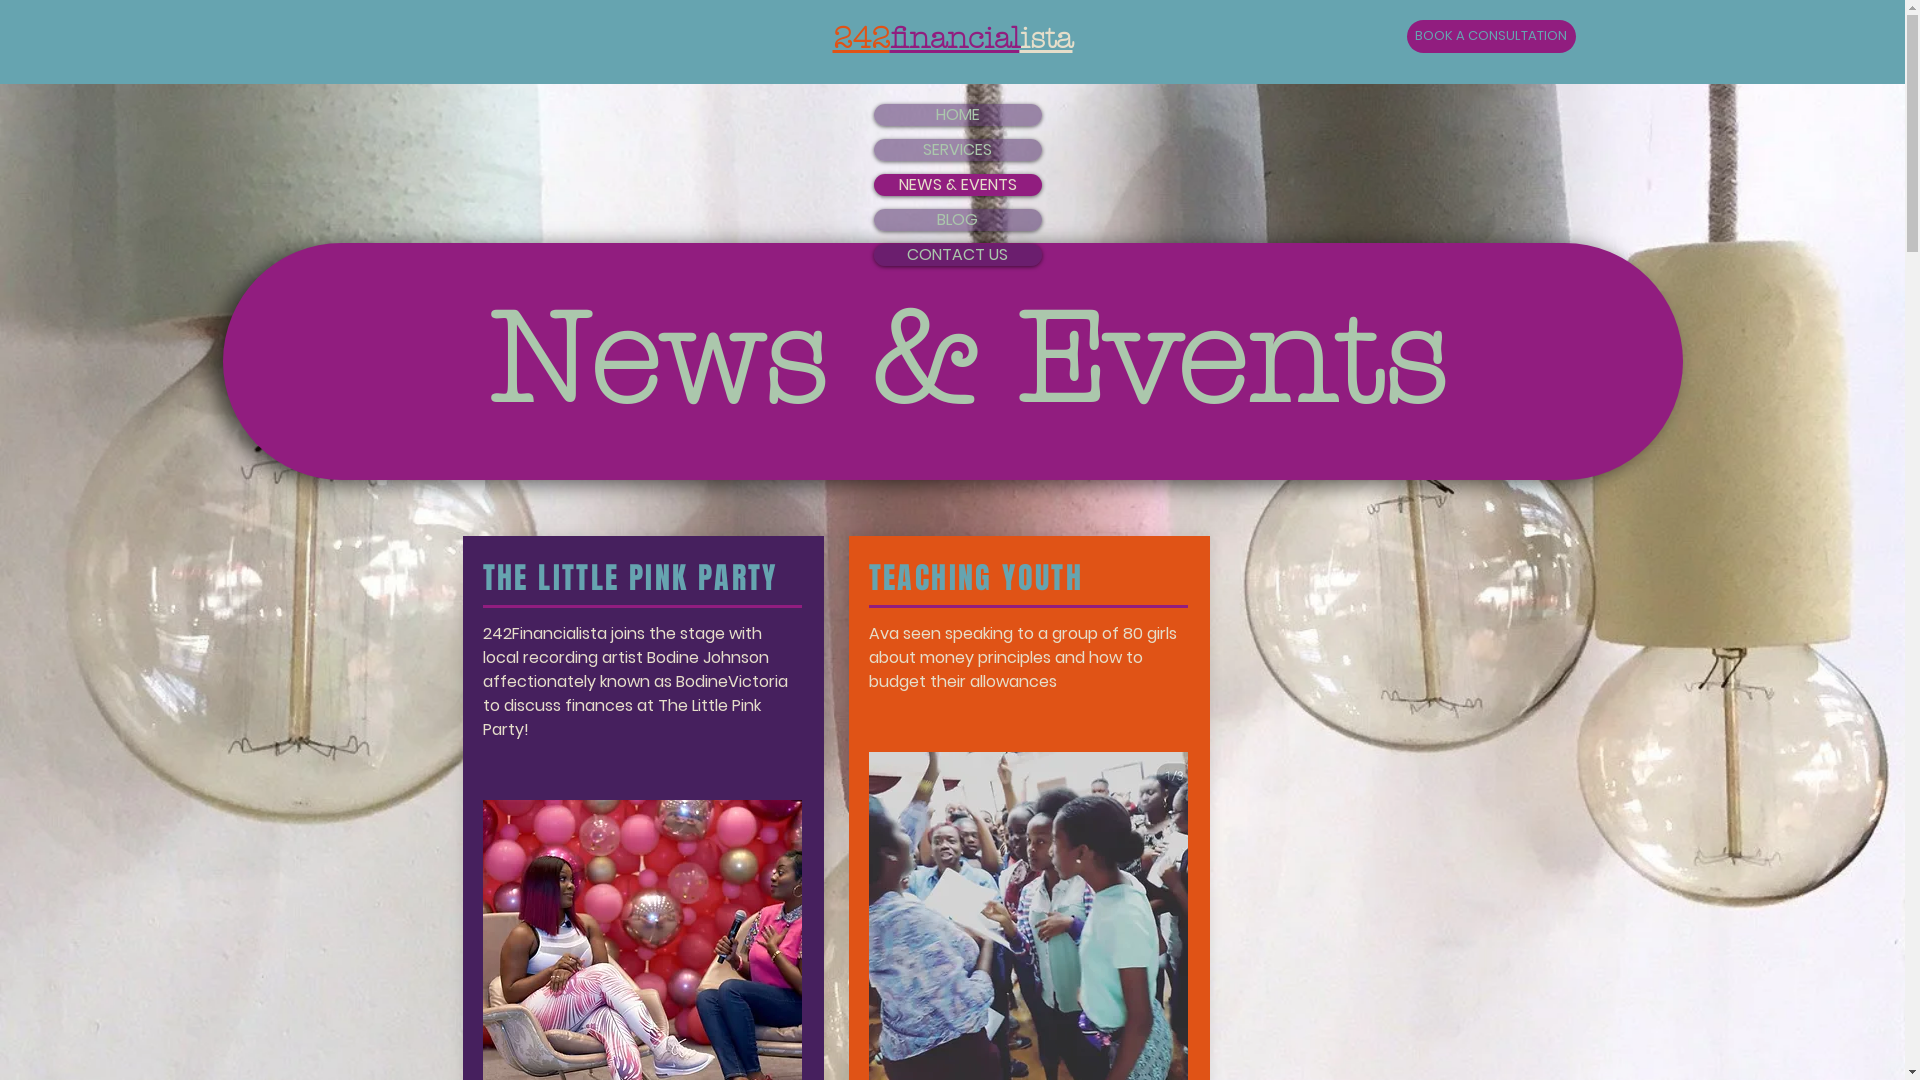 The image size is (1920, 1080). I want to click on SERVICES, so click(958, 150).